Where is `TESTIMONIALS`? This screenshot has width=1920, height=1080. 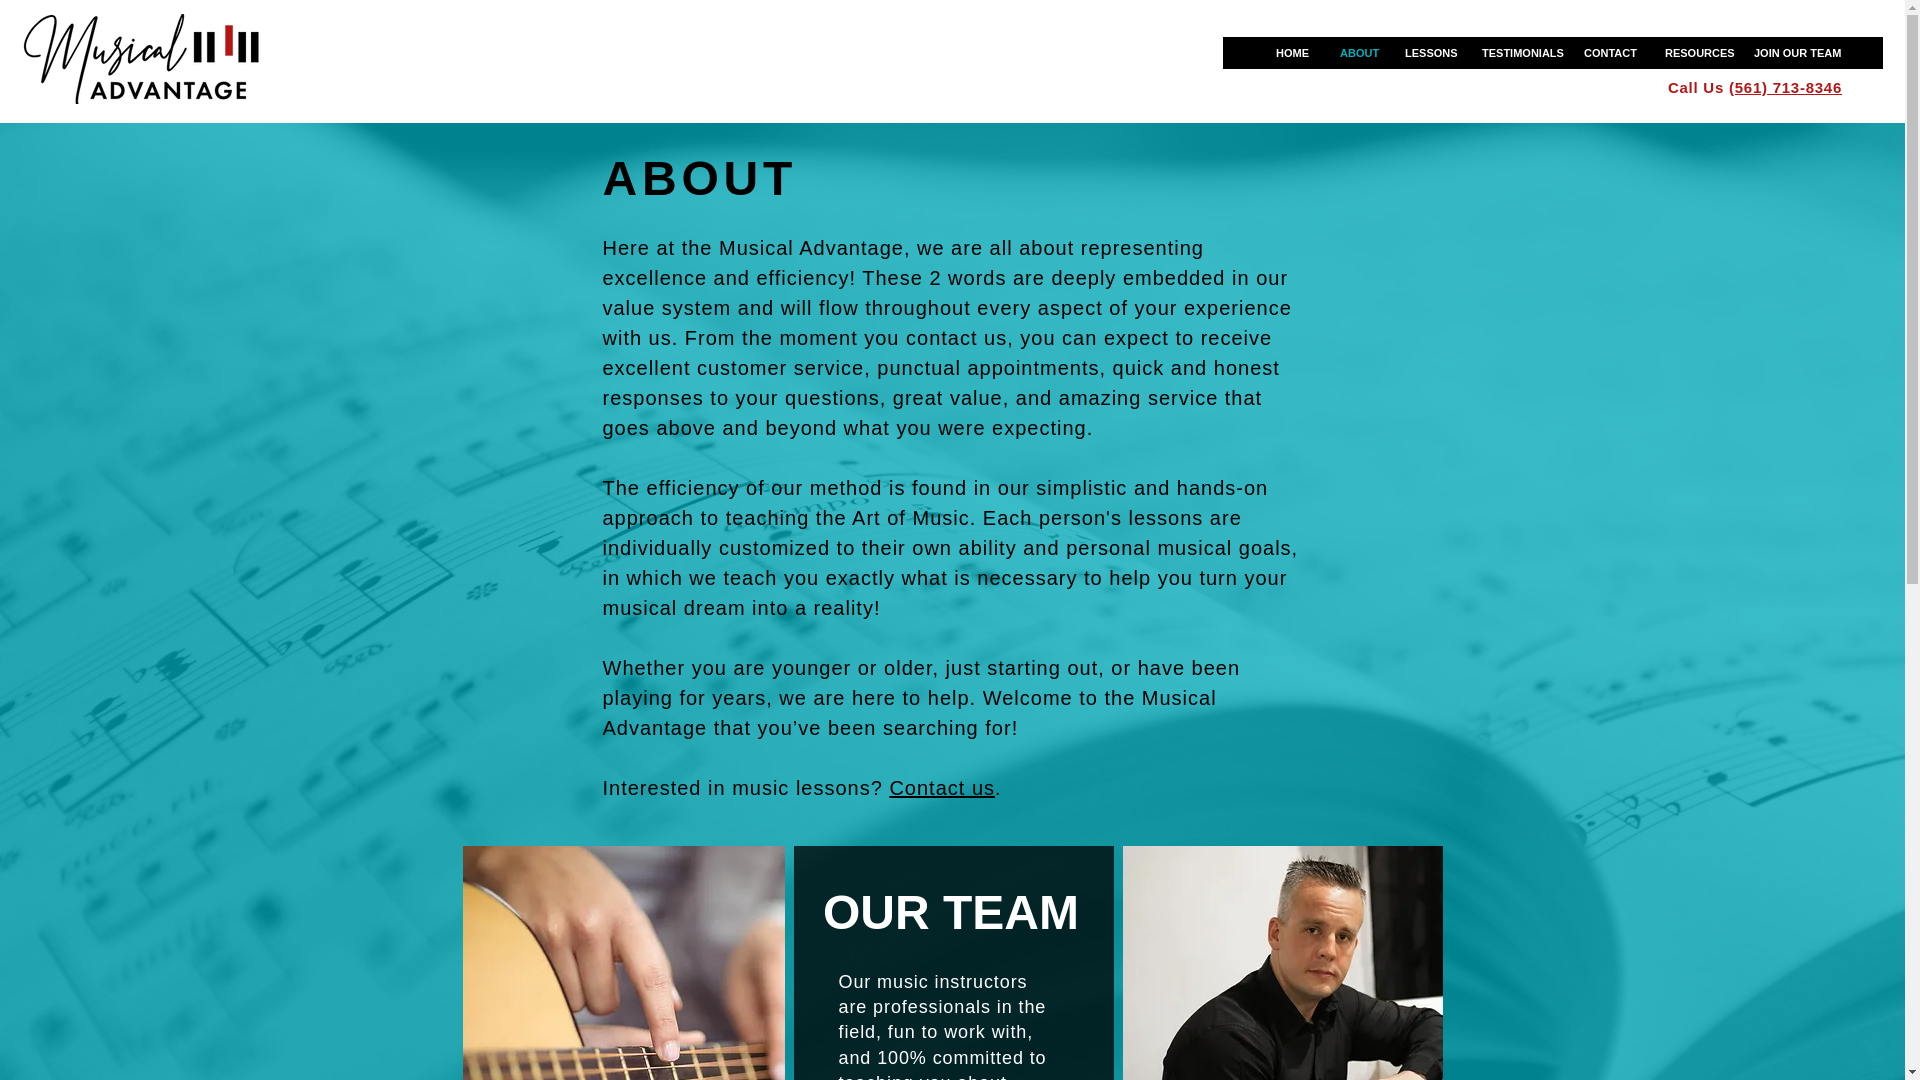 TESTIMONIALS is located at coordinates (1517, 52).